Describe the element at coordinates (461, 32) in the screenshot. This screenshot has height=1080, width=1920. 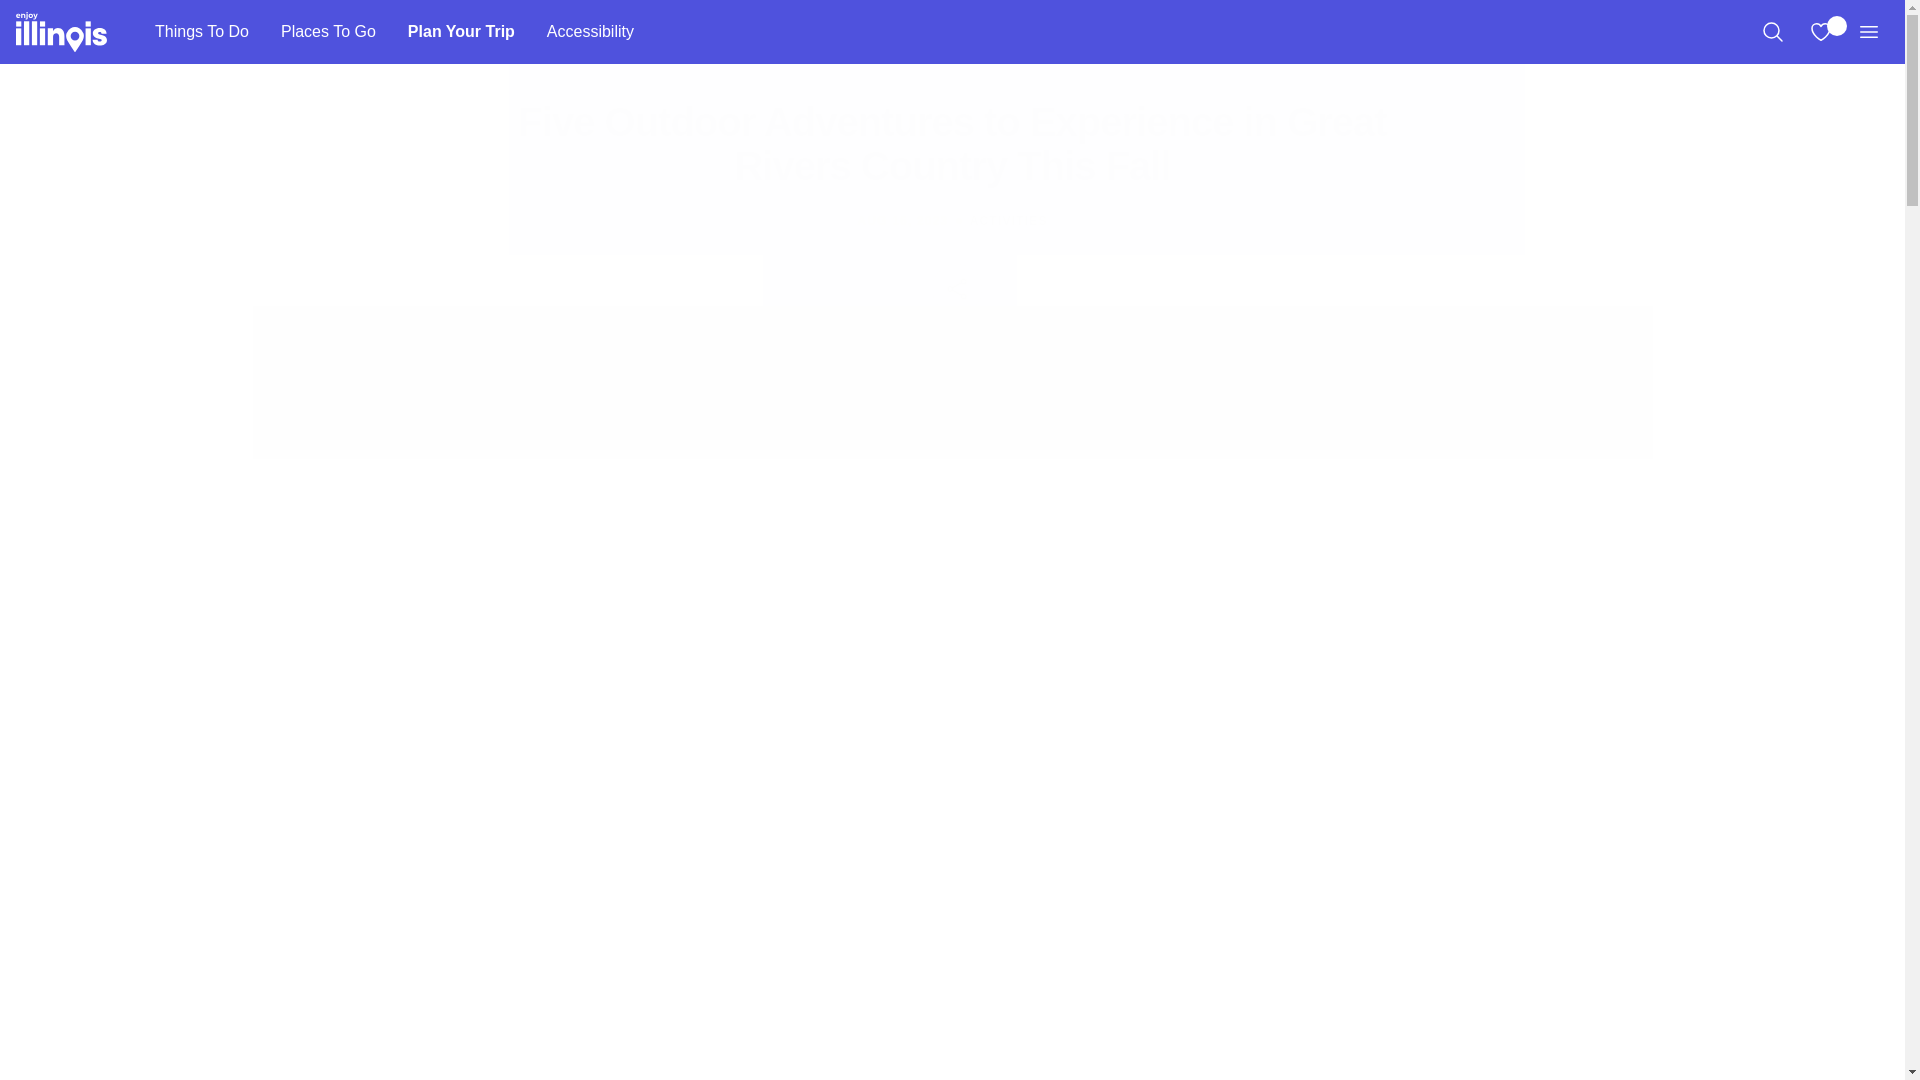
I see `Plan Your Trip` at that location.